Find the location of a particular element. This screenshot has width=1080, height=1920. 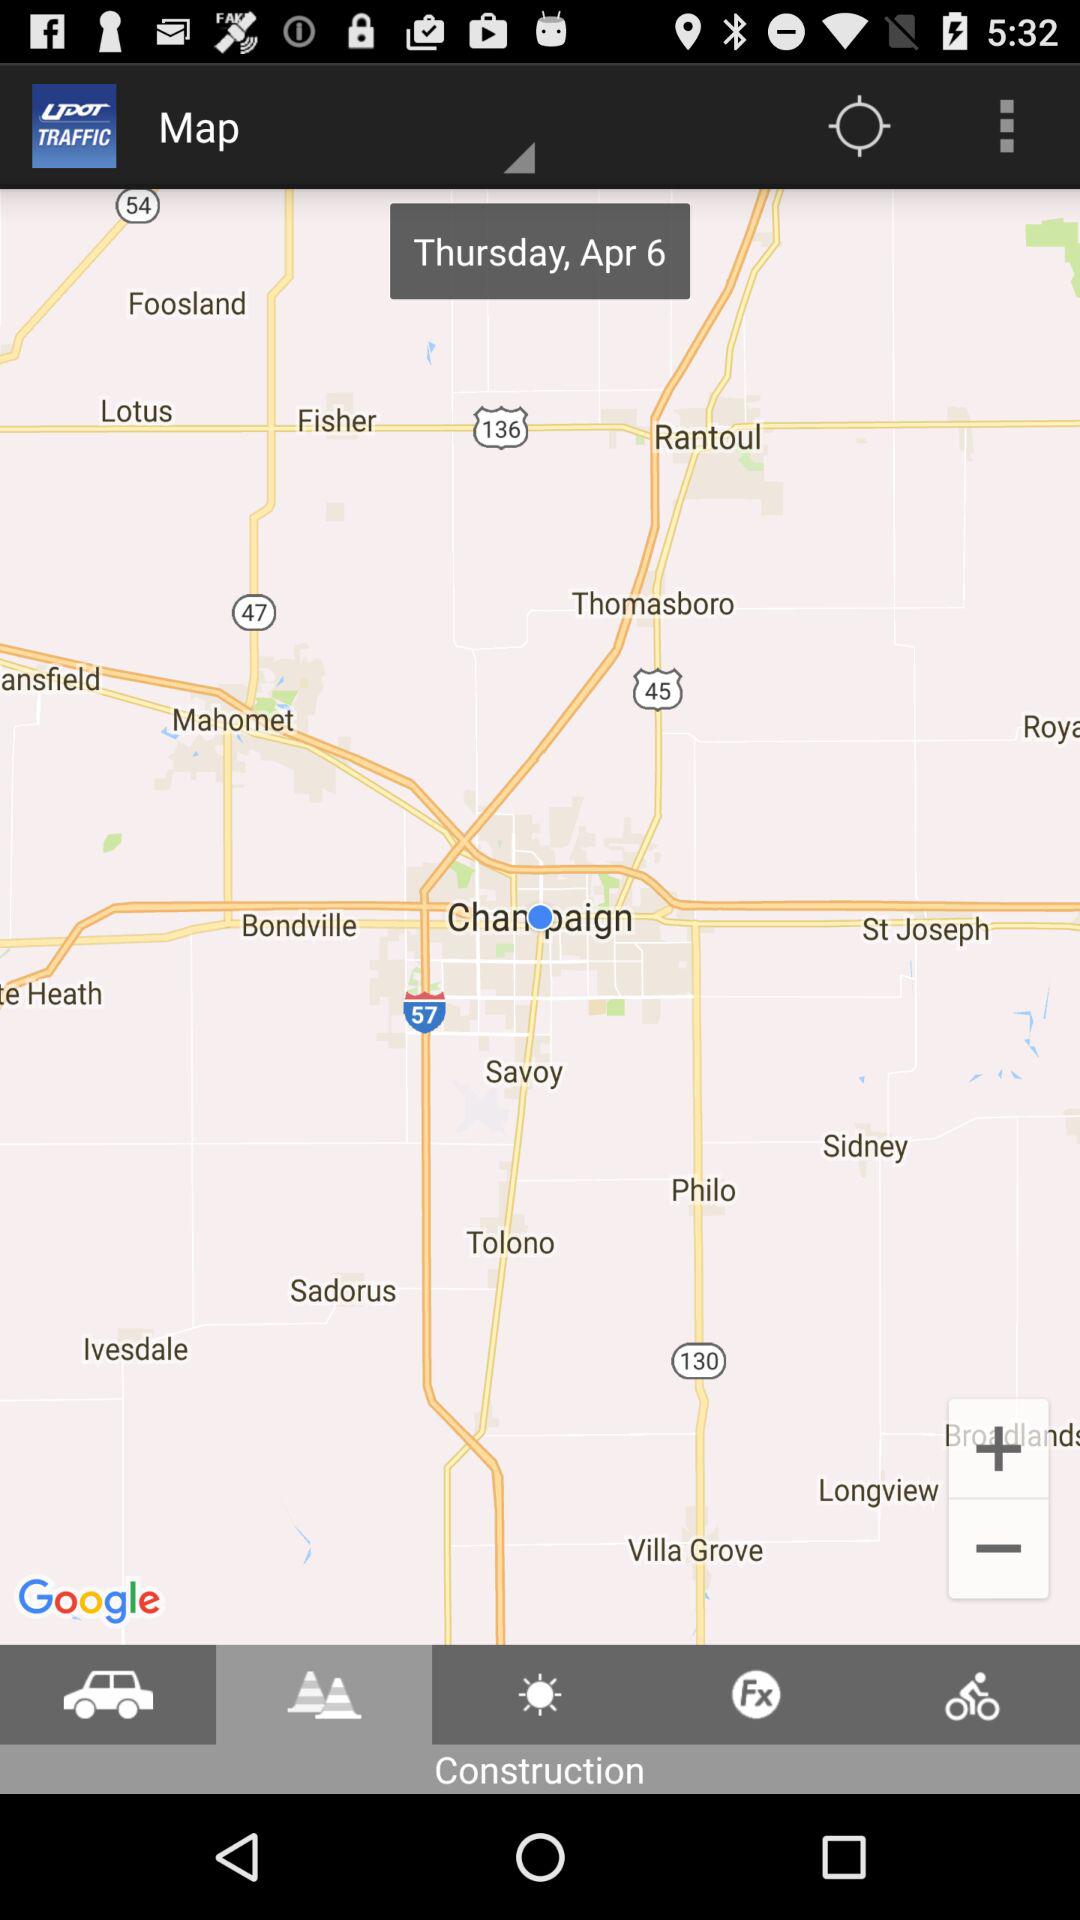

location for vihicles in road is located at coordinates (108, 1694).